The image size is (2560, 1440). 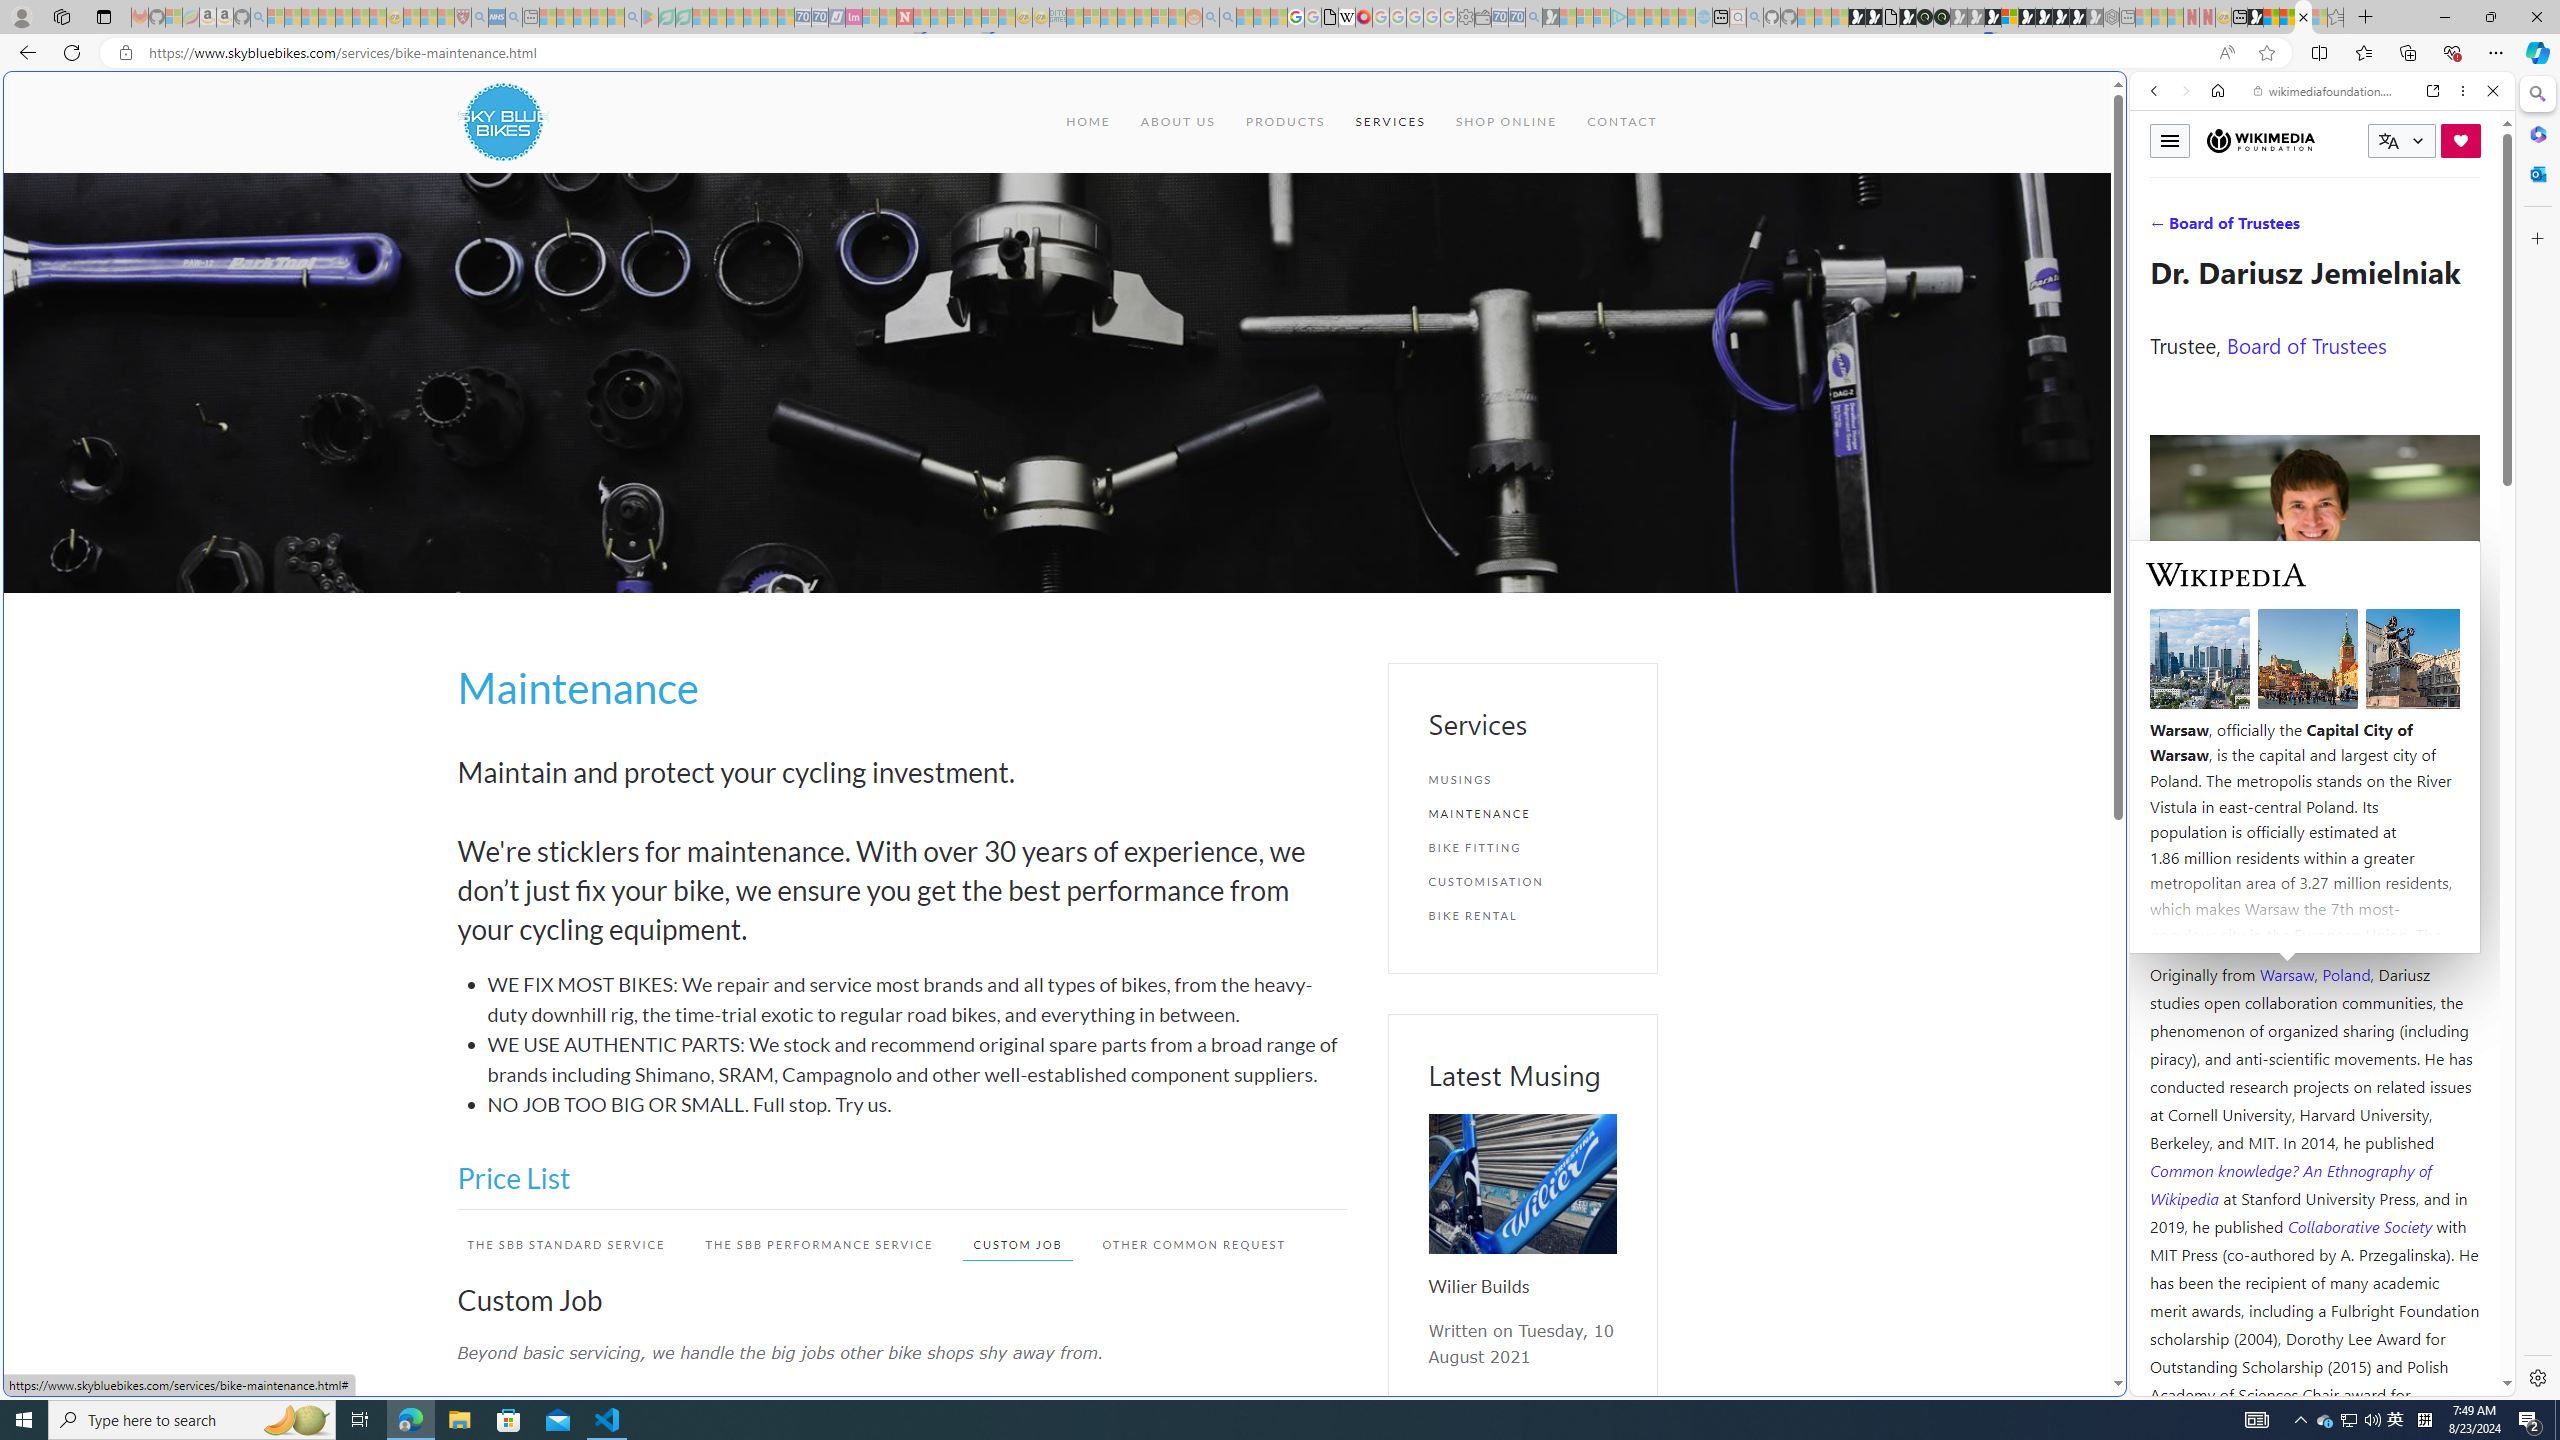 What do you see at coordinates (1966, 426) in the screenshot?
I see `Home | Sky Blue Bikes - Sky Blue Bikes` at bounding box center [1966, 426].